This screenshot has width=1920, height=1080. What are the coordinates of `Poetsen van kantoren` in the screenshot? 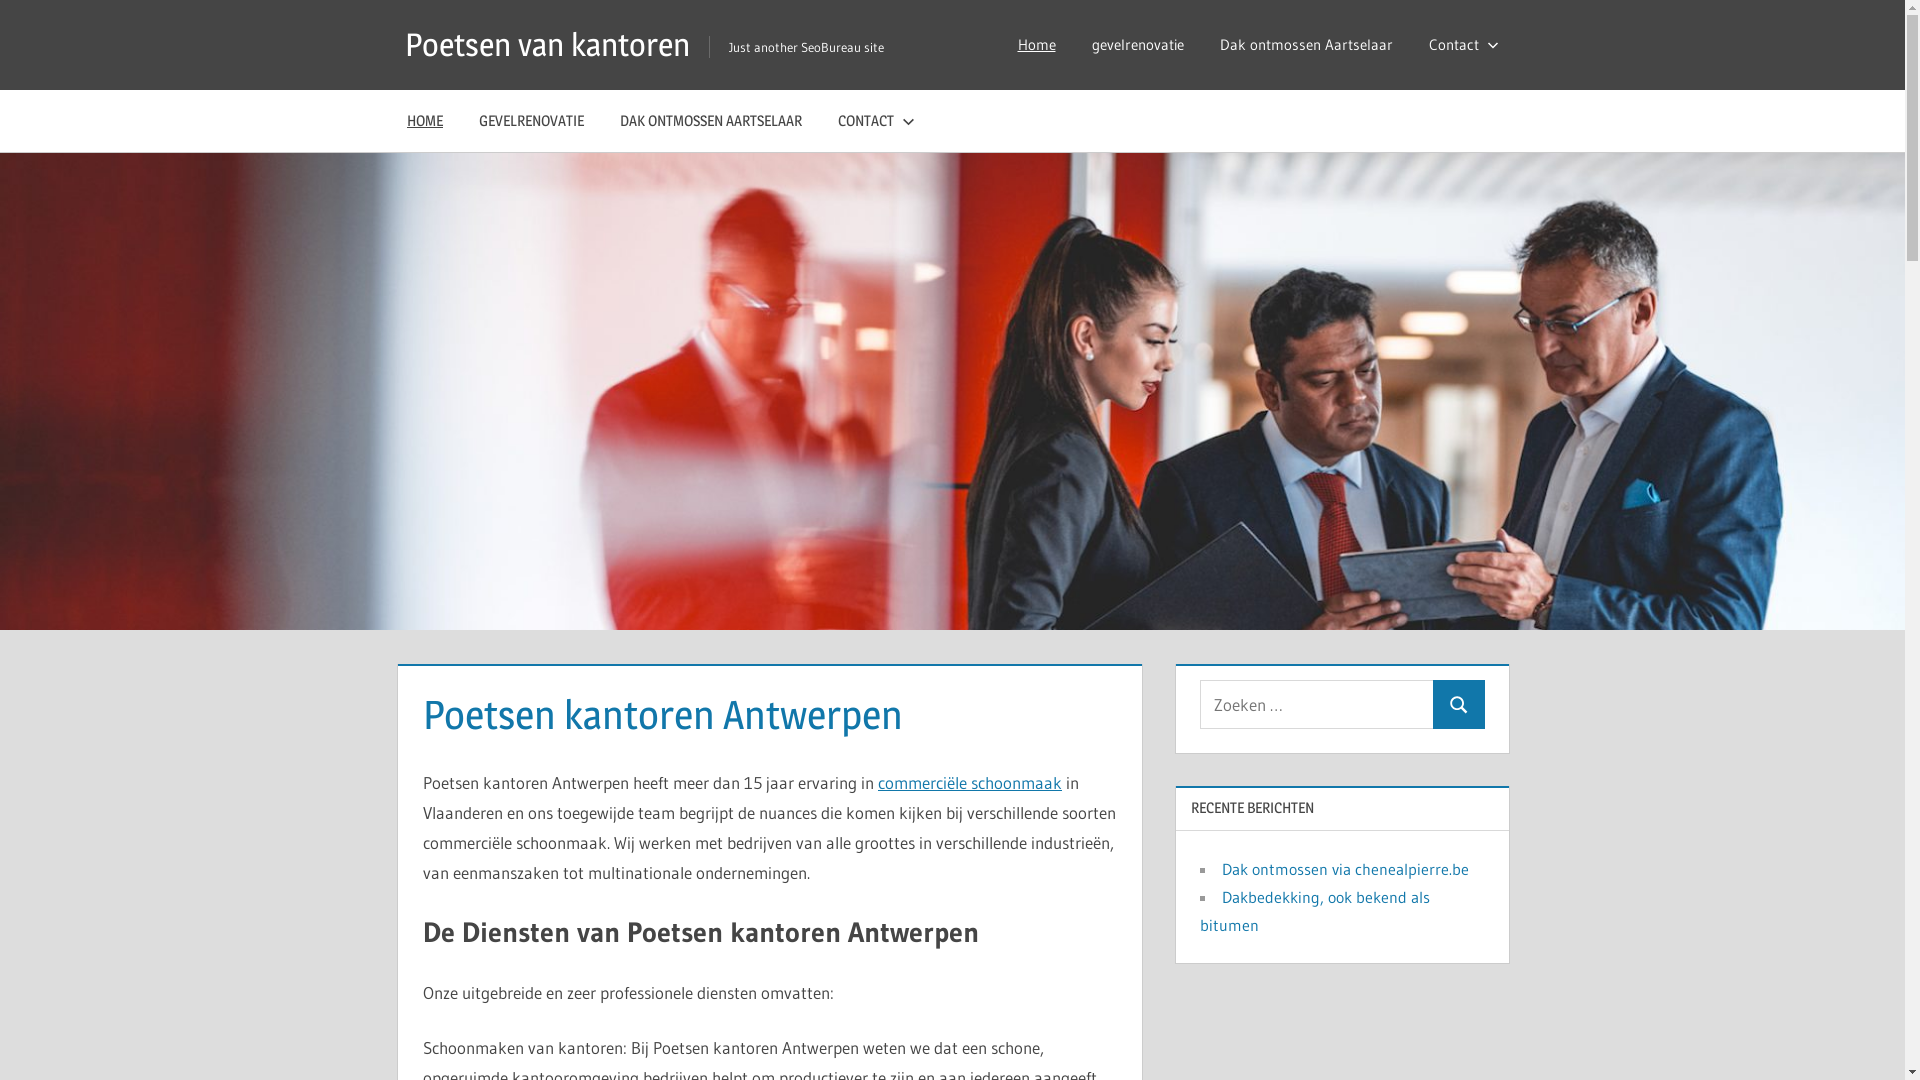 It's located at (548, 44).